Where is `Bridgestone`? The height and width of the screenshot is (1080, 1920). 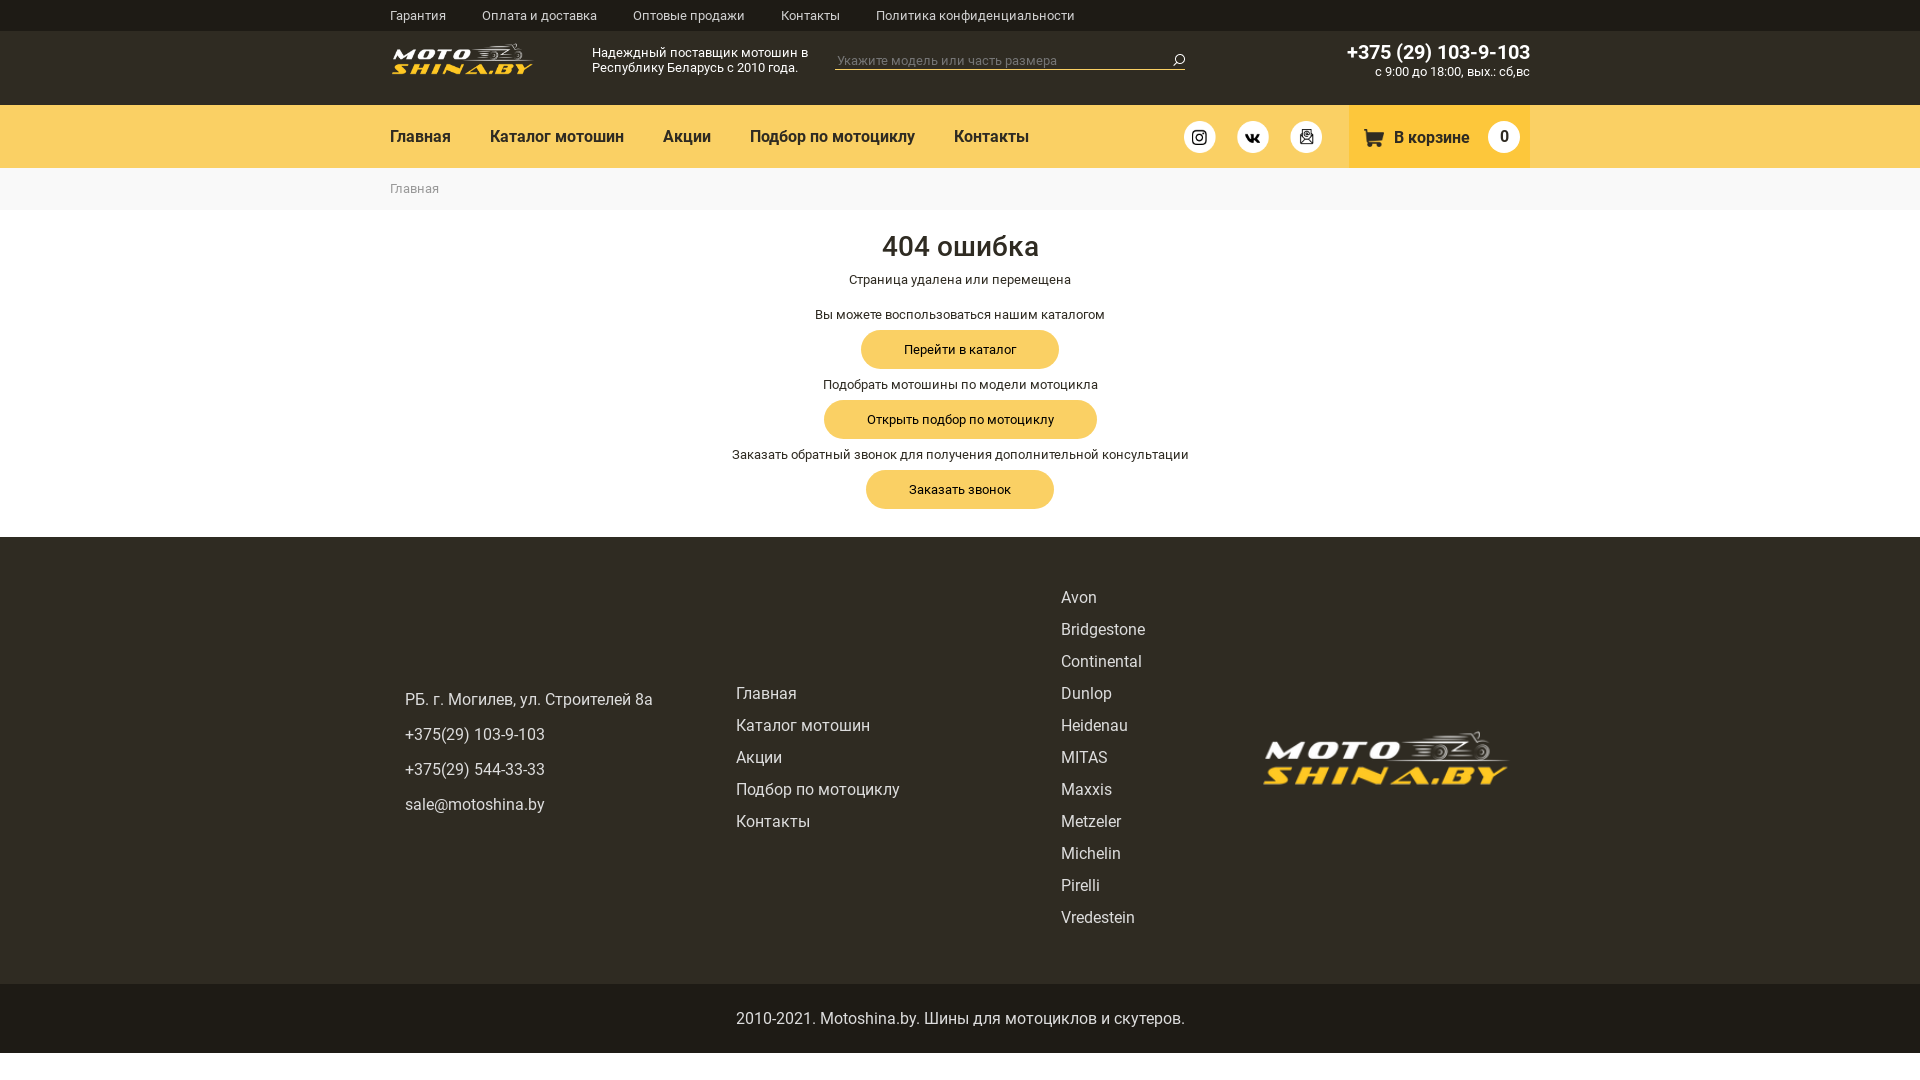
Bridgestone is located at coordinates (1102, 630).